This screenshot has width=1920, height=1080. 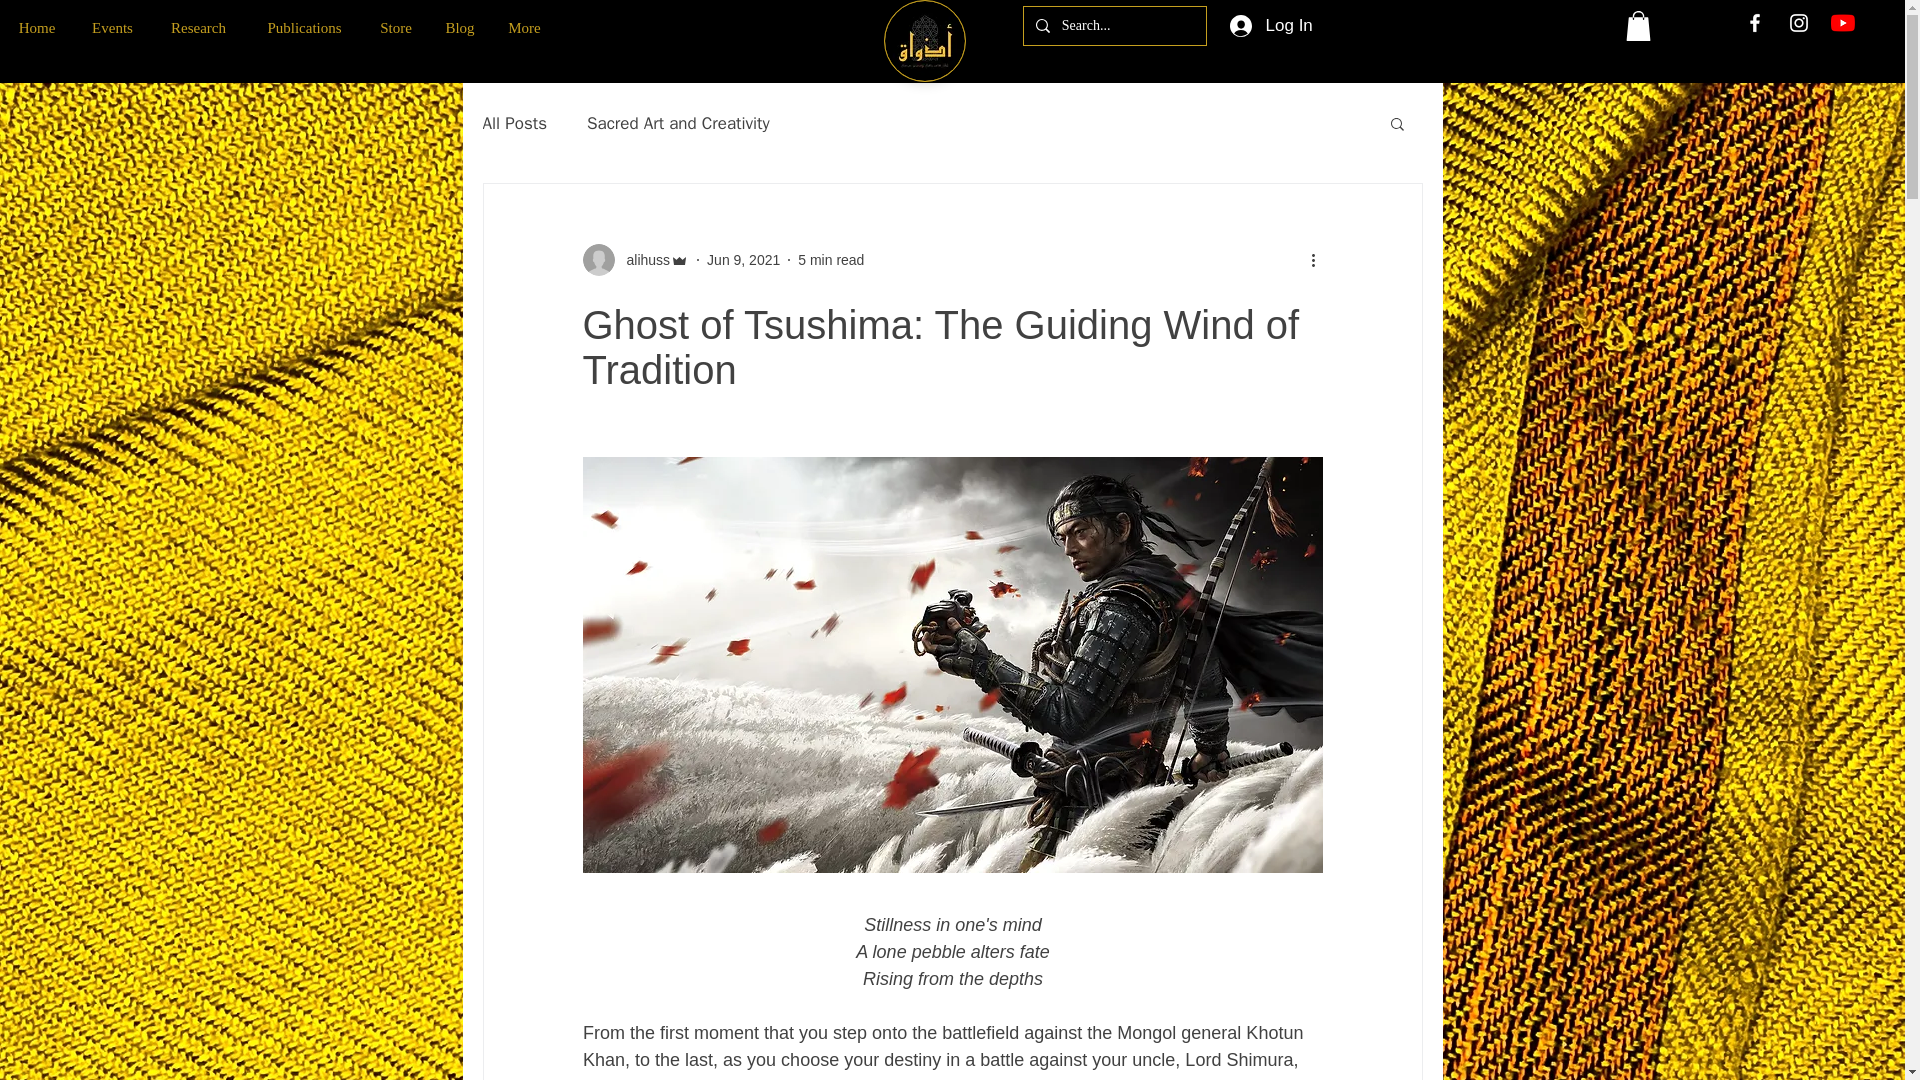 I want to click on All Posts, so click(x=514, y=124).